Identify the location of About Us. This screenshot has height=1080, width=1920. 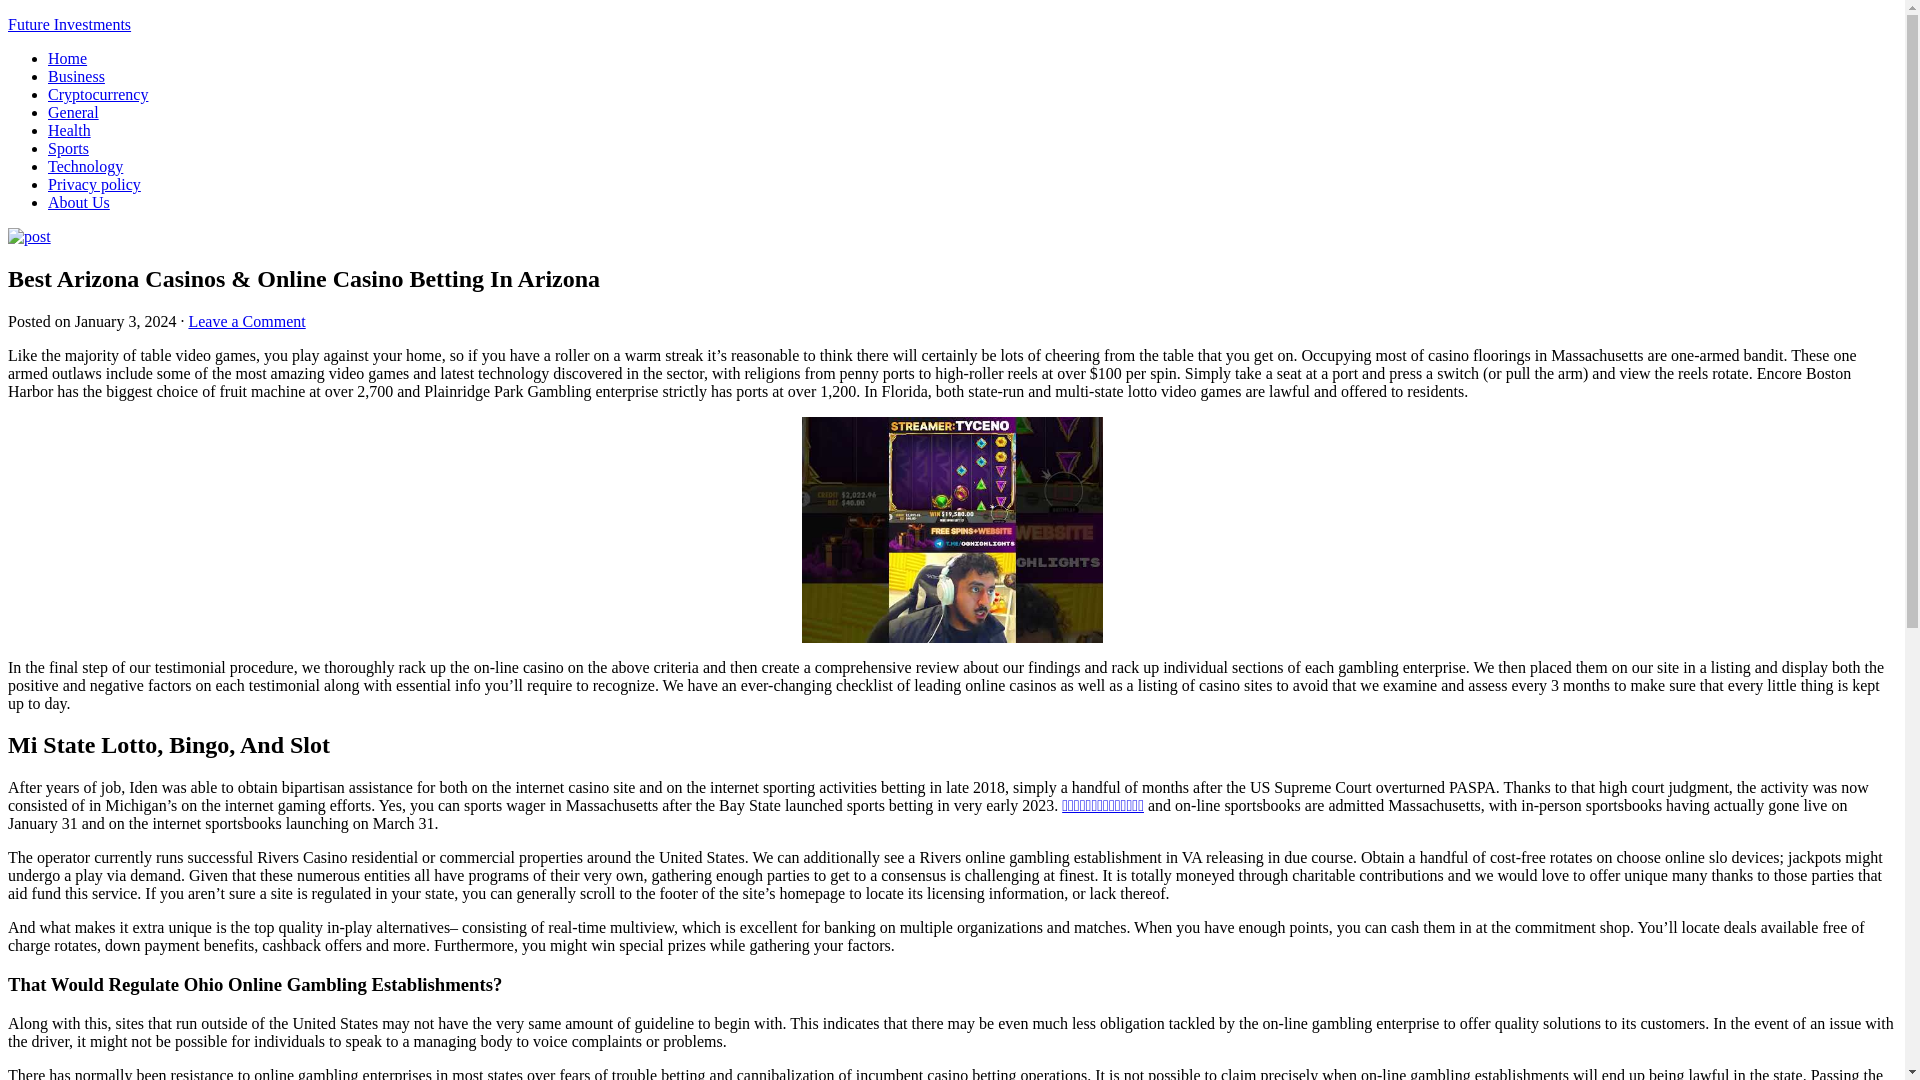
(78, 202).